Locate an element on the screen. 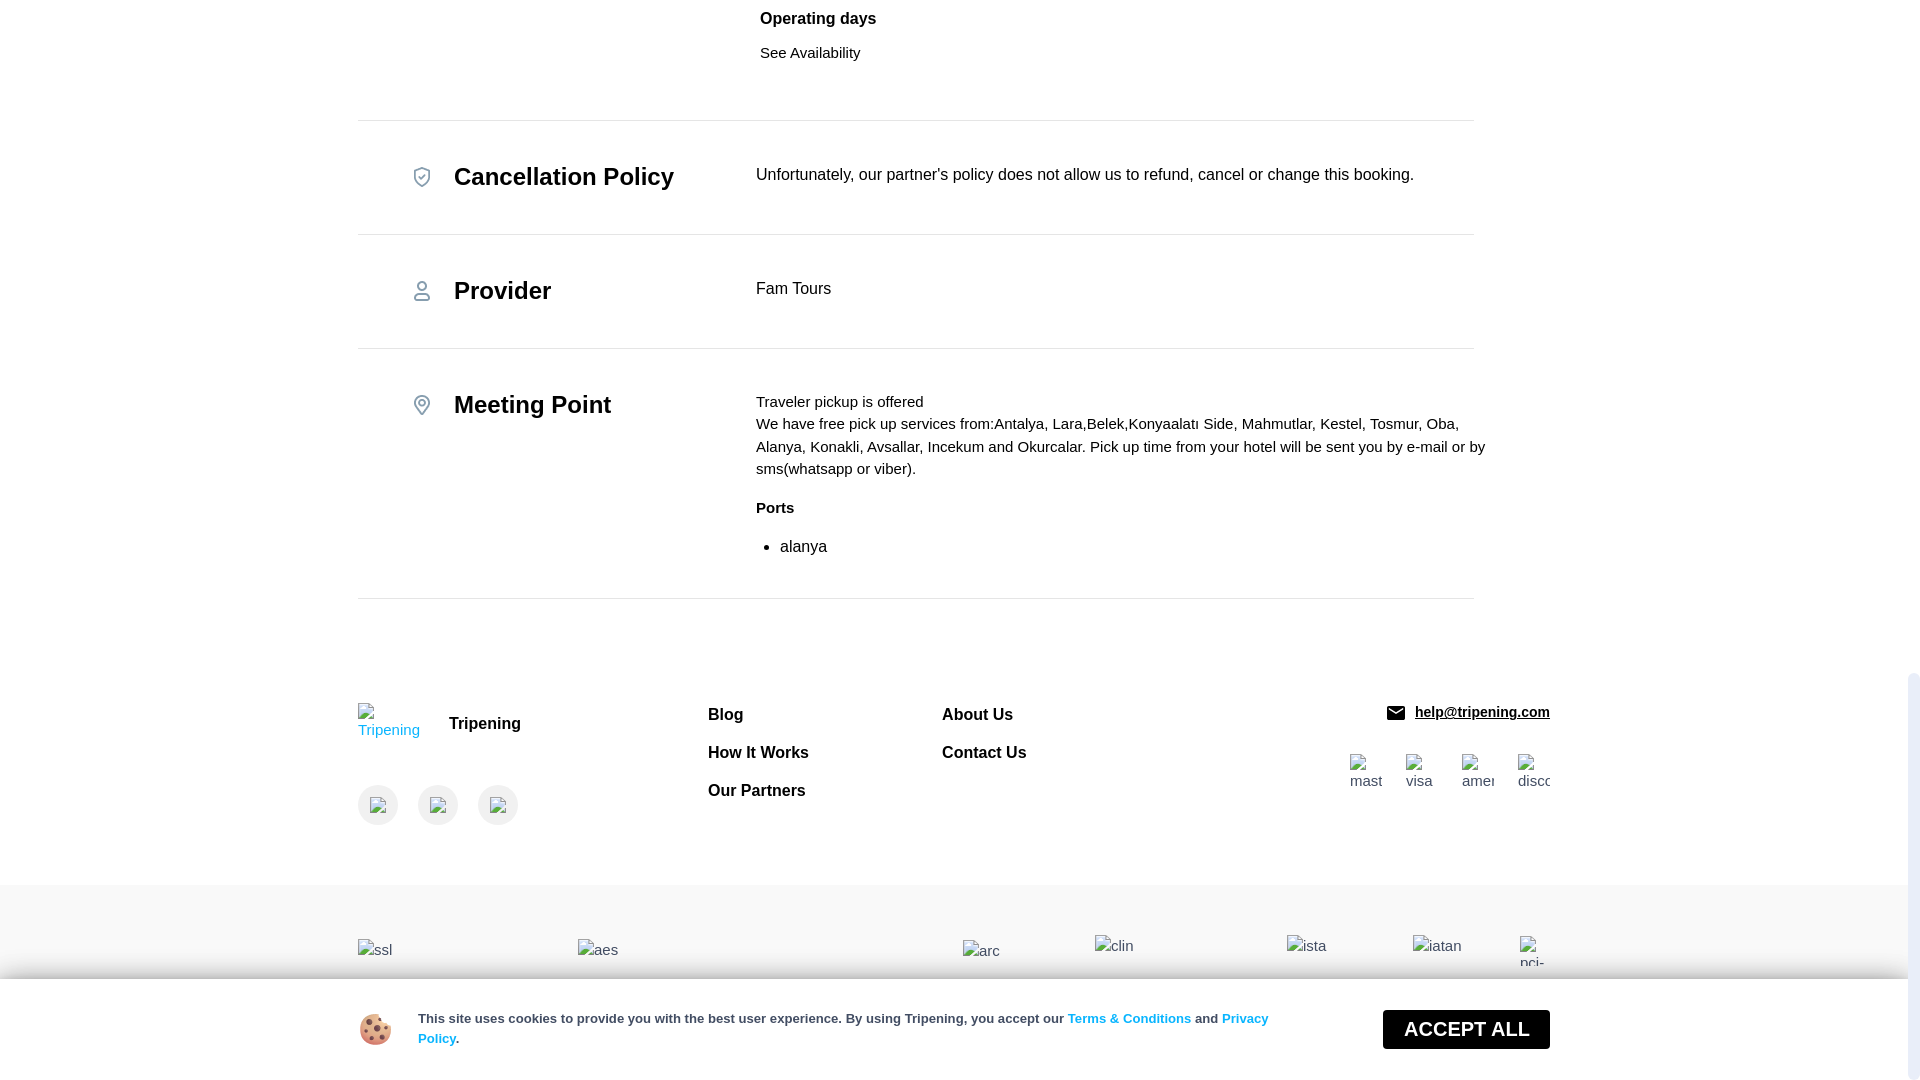 This screenshot has height=1080, width=1920. Our Partners is located at coordinates (757, 790).